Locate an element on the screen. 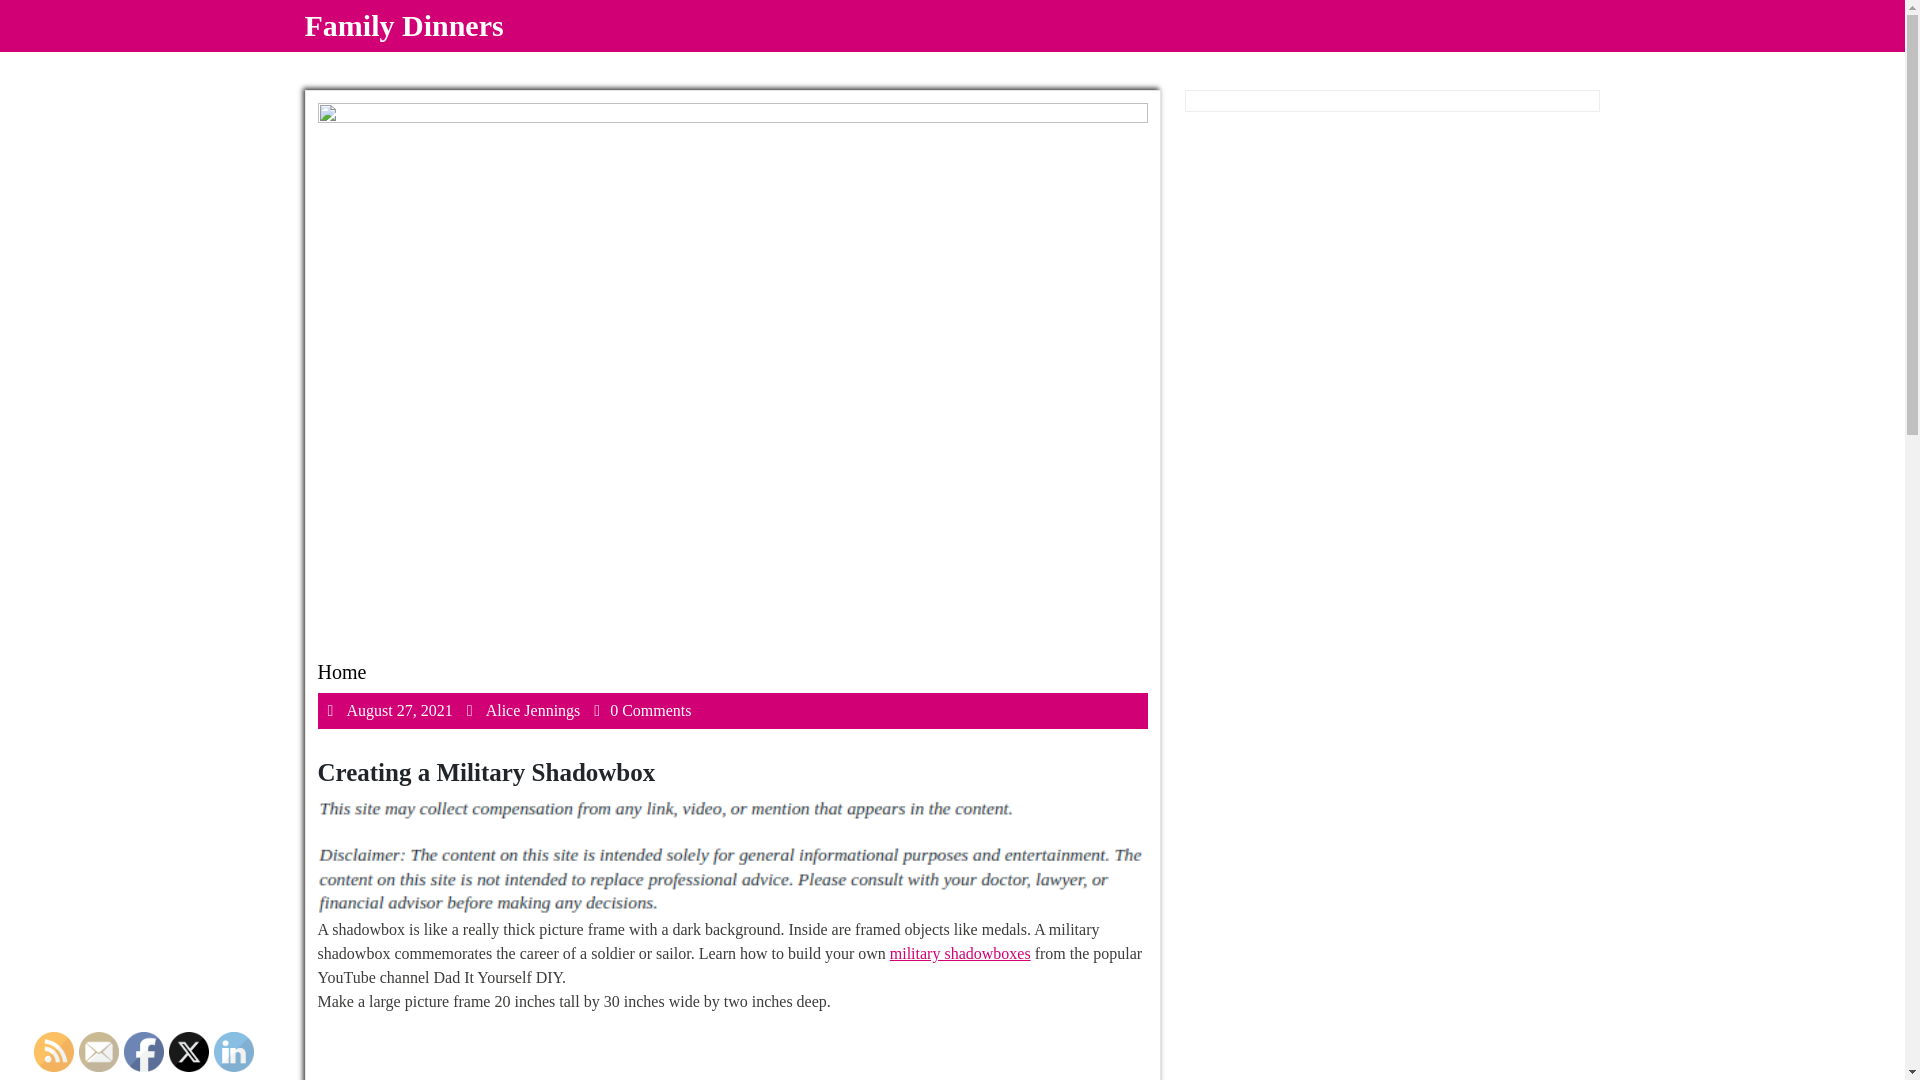 This screenshot has height=1080, width=1920. RSS is located at coordinates (233, 1052).